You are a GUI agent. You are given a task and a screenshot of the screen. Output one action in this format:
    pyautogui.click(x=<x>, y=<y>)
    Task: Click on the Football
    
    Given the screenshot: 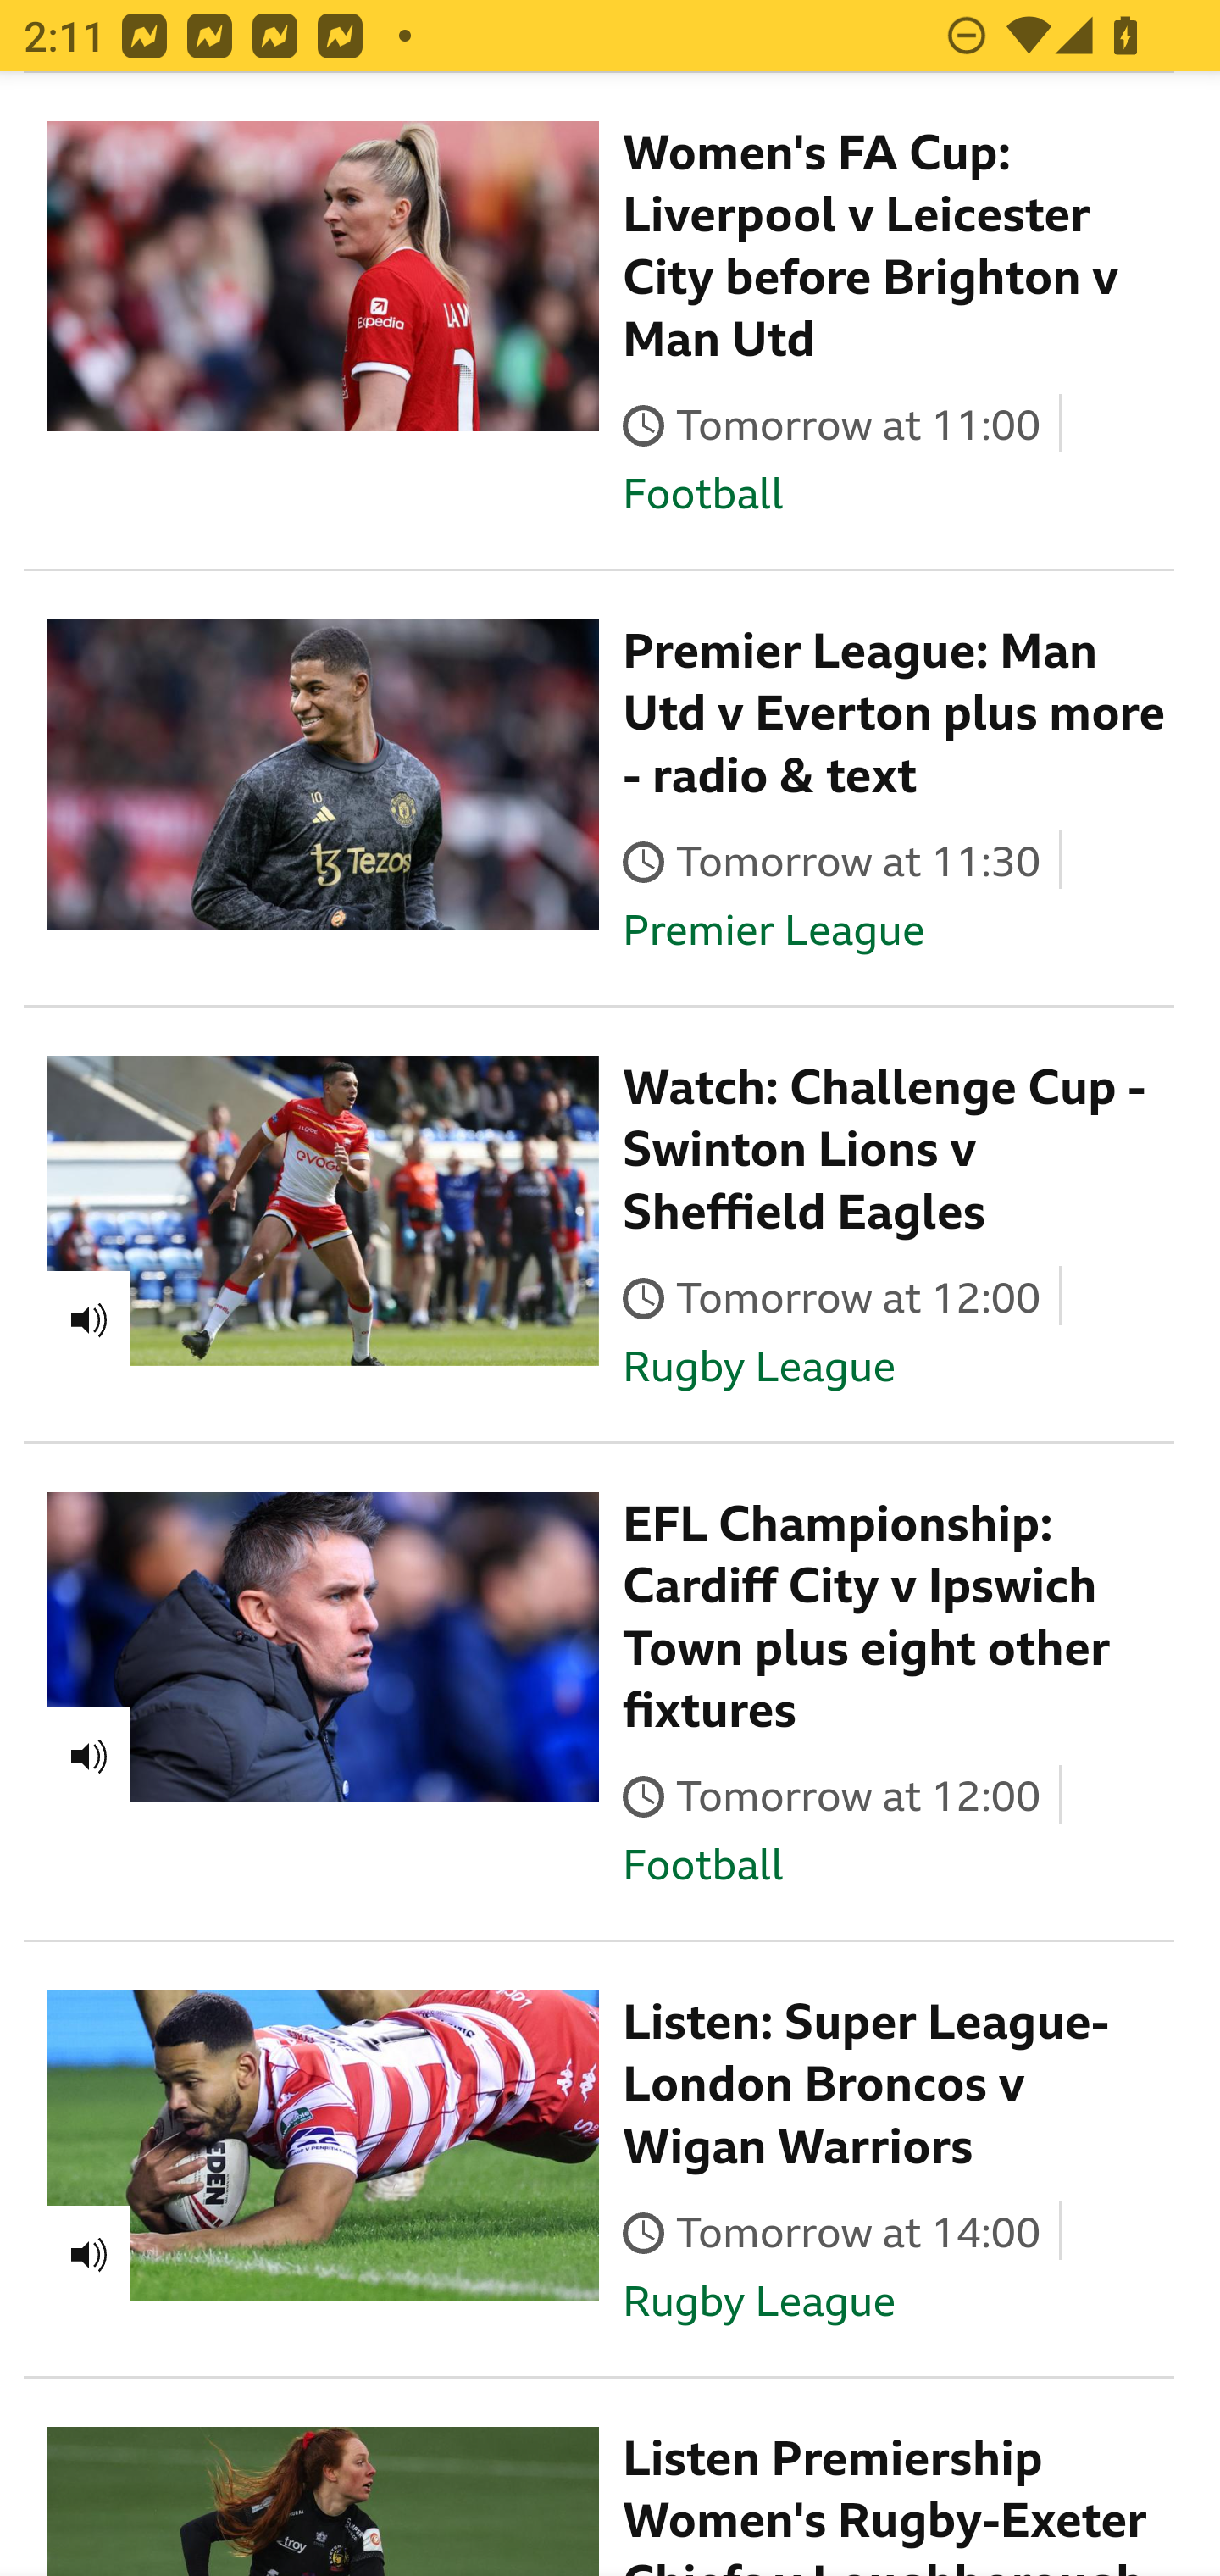 What is the action you would take?
    pyautogui.click(x=703, y=496)
    